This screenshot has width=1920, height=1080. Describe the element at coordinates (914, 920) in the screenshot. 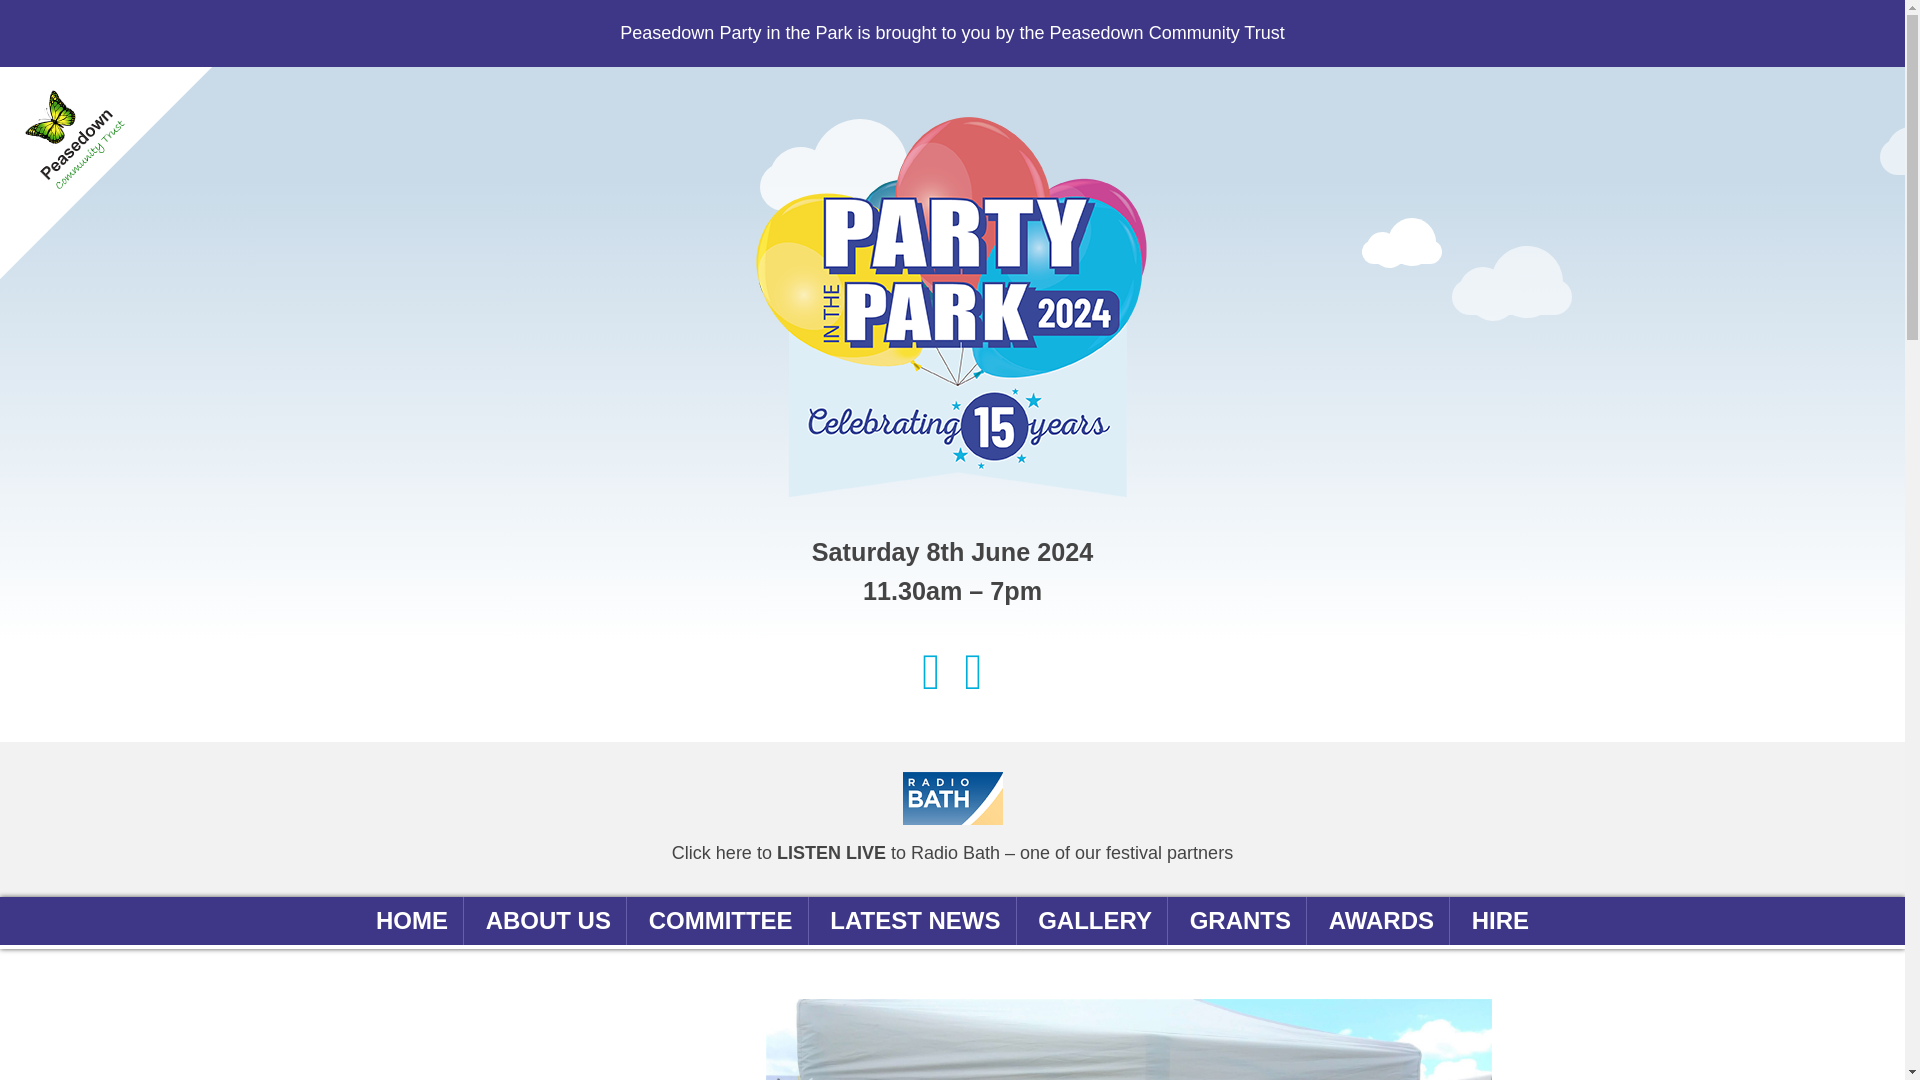

I see `LATEST NEWS` at that location.